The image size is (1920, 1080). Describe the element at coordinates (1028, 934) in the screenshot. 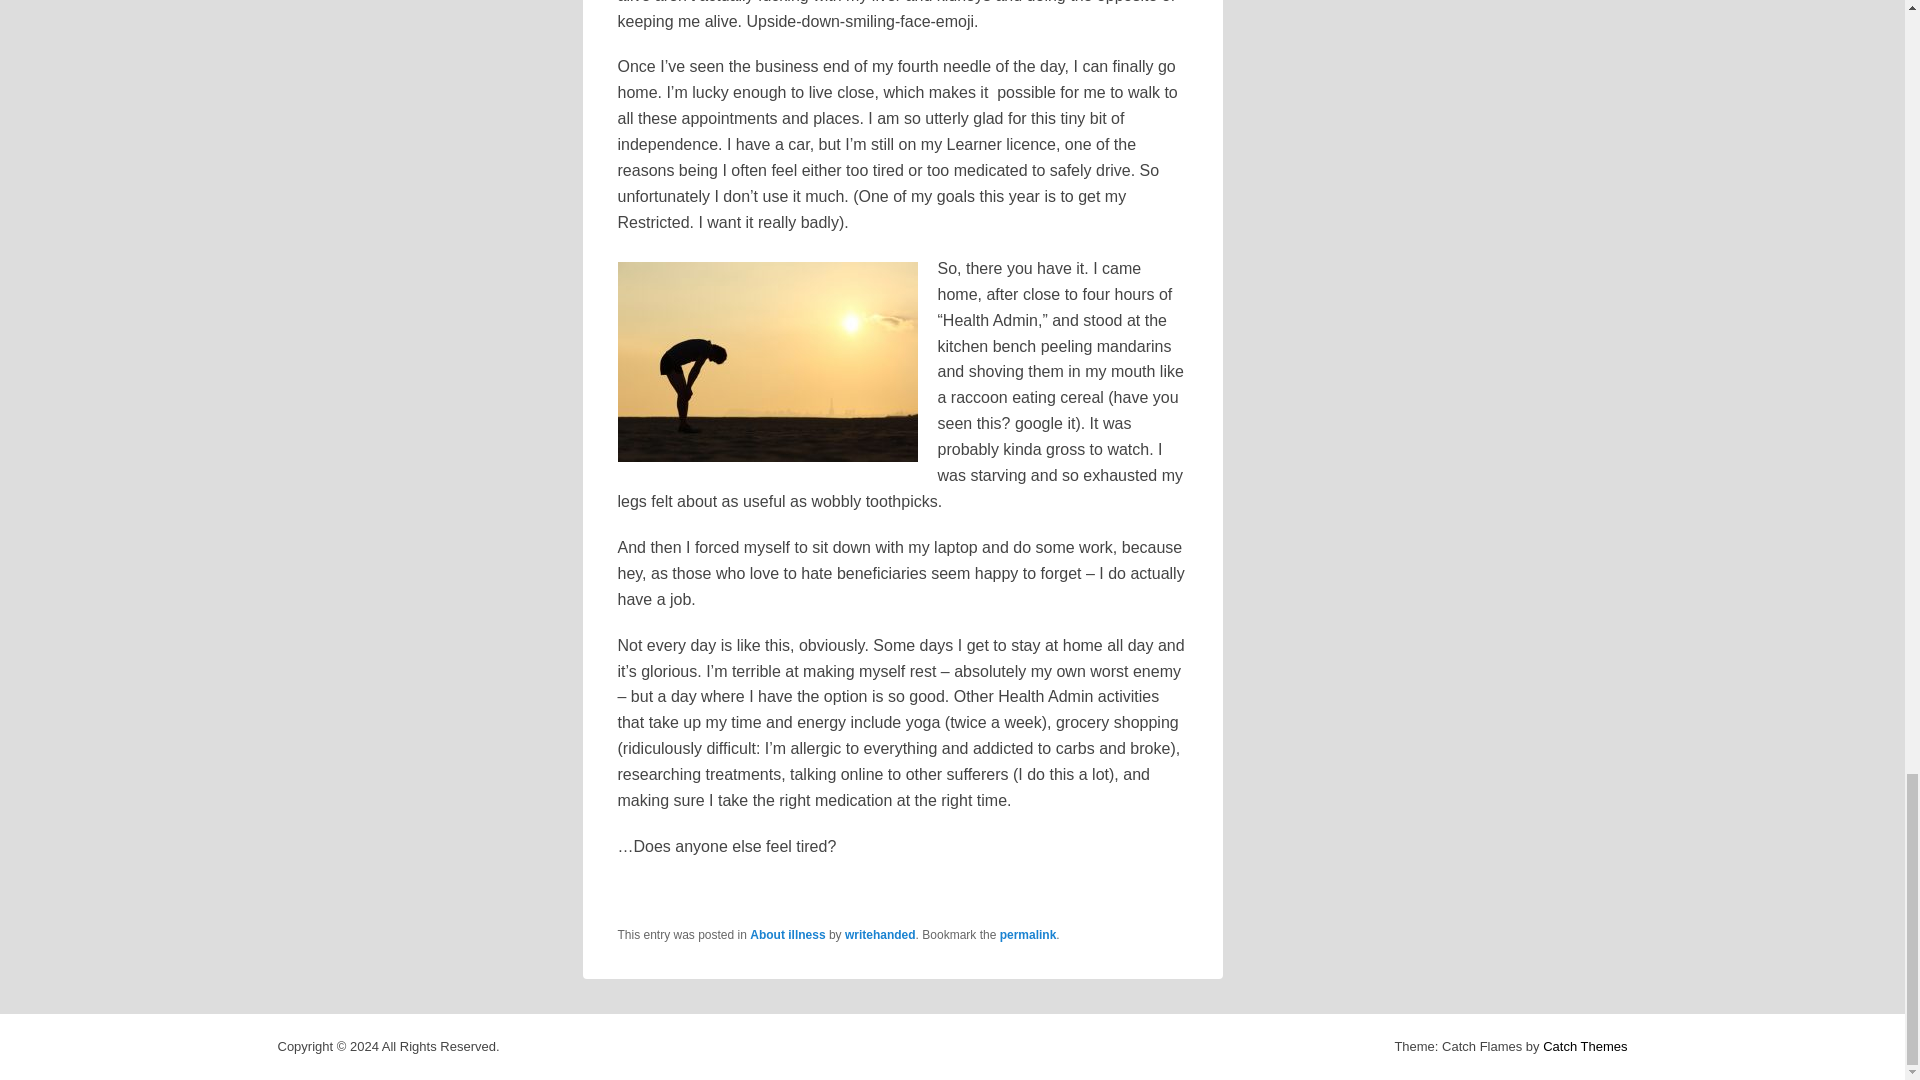

I see `permalink` at that location.